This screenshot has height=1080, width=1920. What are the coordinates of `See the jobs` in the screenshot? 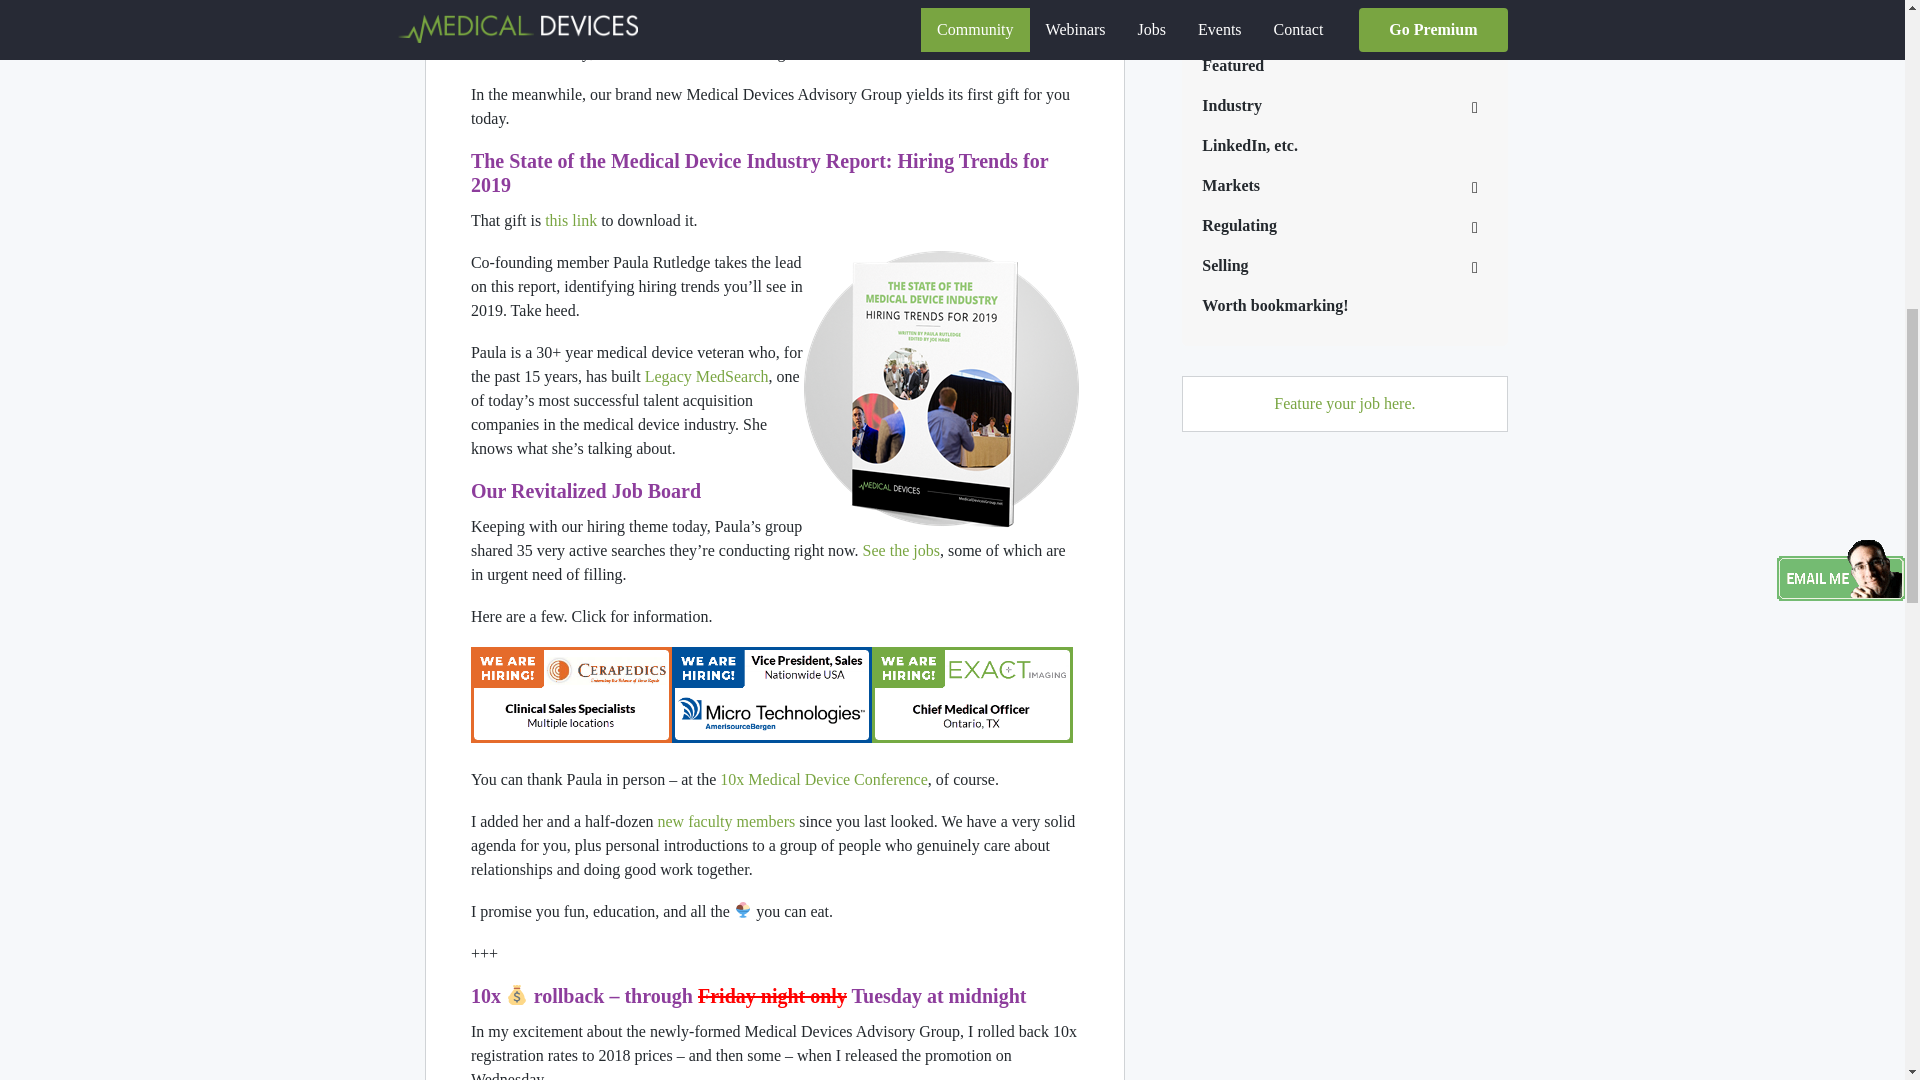 It's located at (901, 550).